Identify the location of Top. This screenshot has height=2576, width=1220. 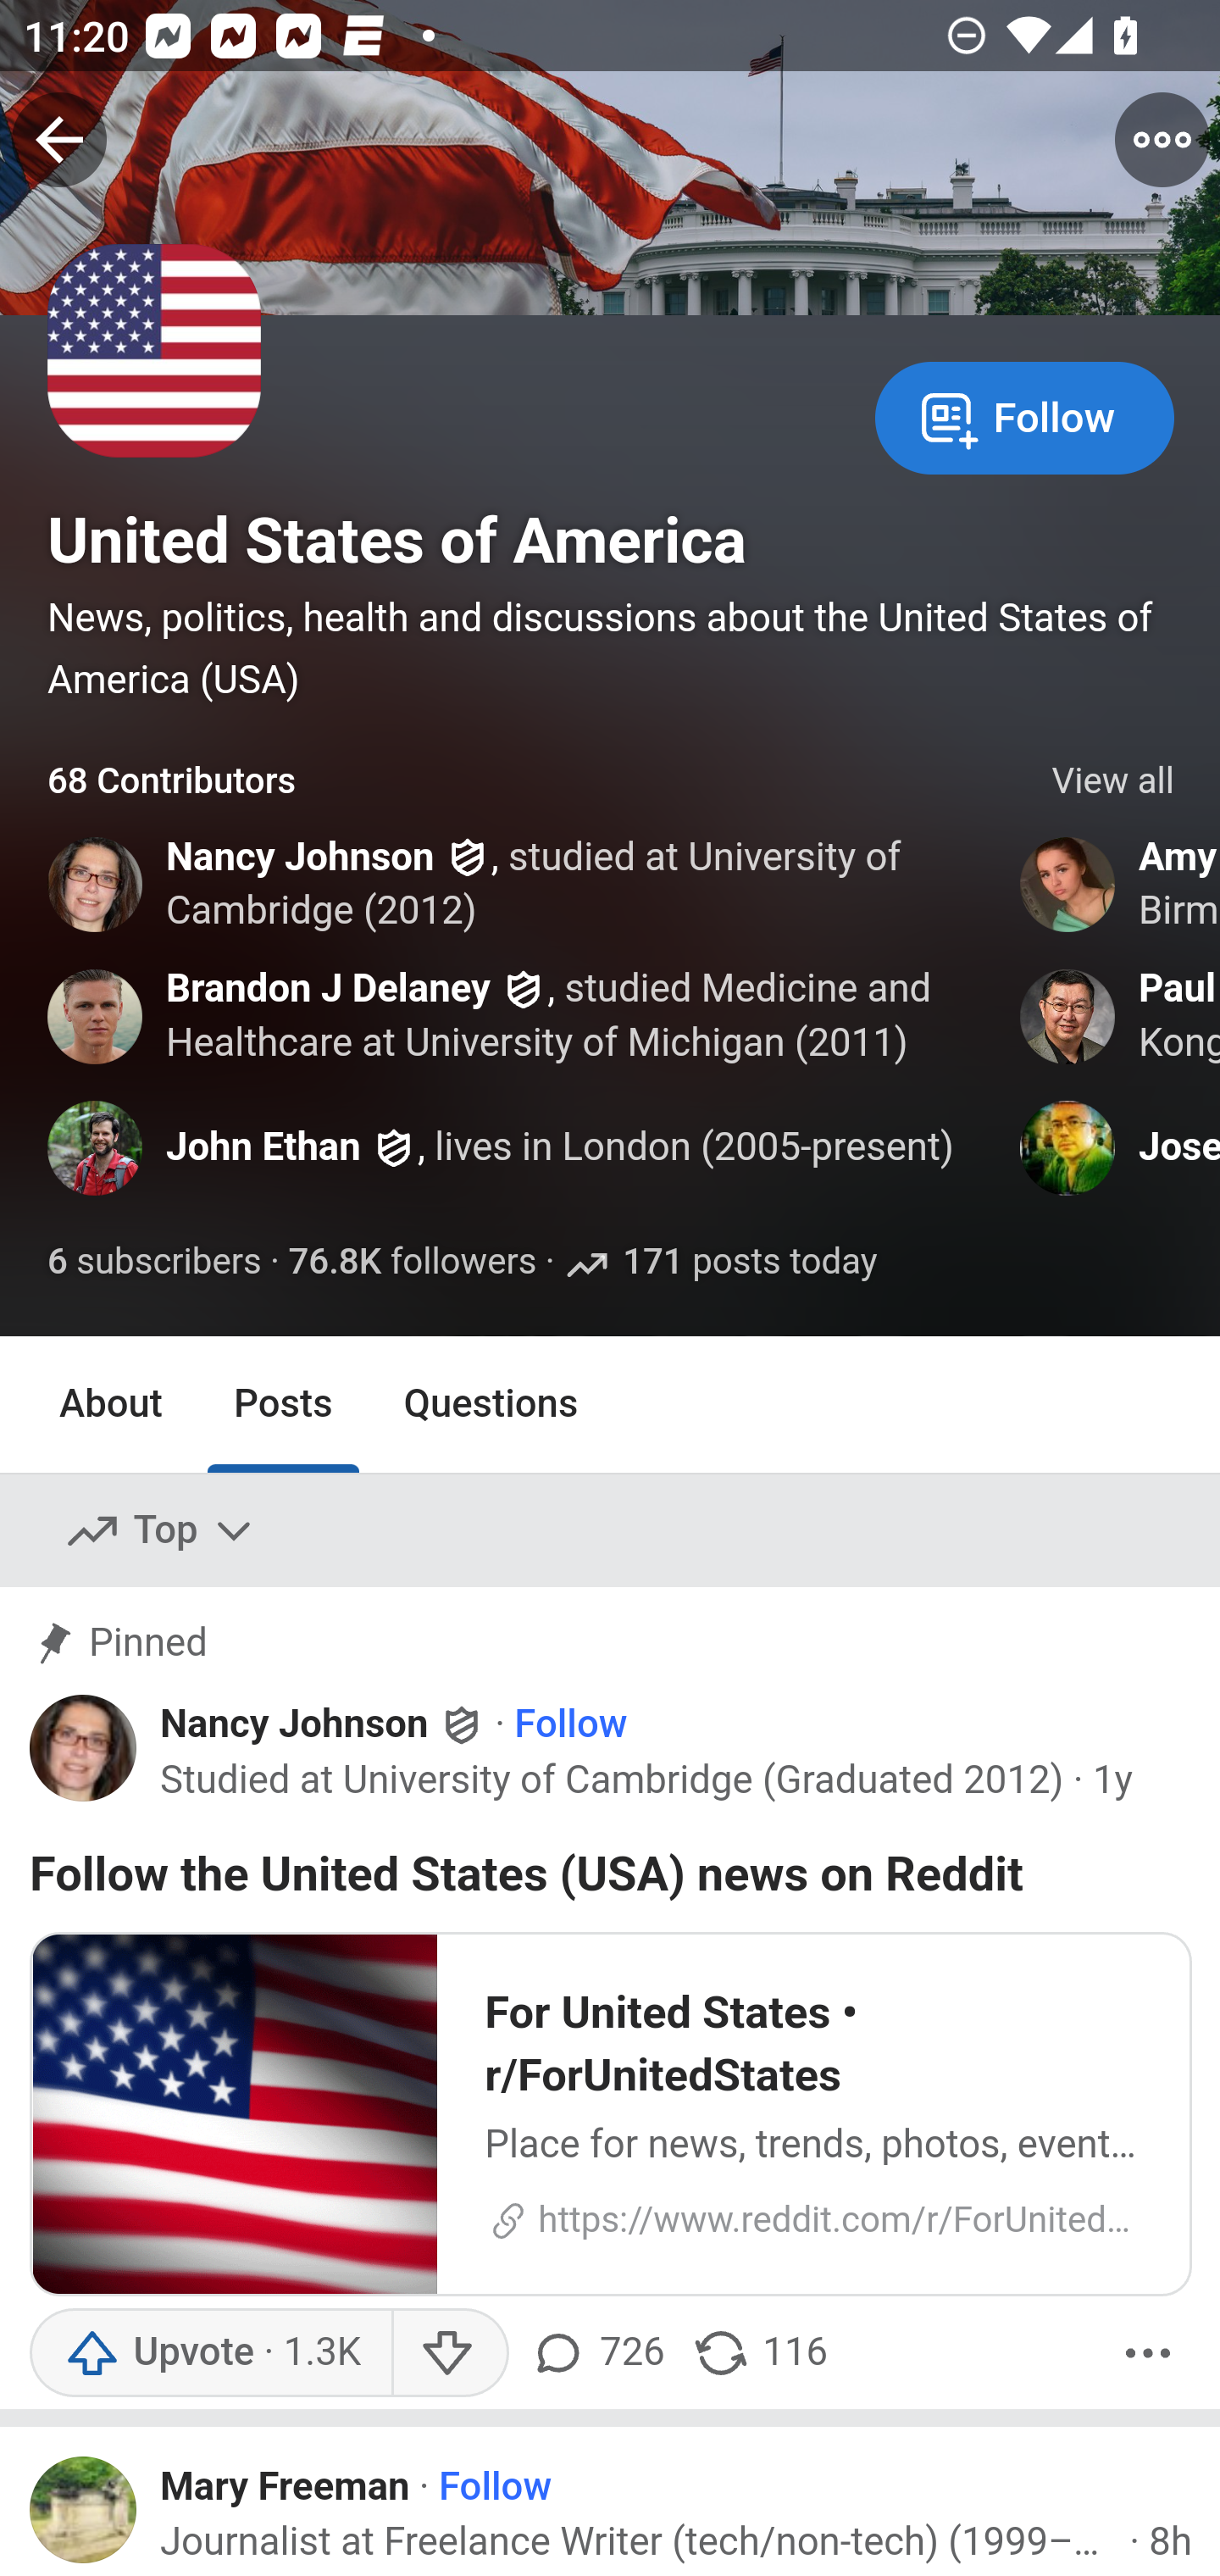
(161, 1531).